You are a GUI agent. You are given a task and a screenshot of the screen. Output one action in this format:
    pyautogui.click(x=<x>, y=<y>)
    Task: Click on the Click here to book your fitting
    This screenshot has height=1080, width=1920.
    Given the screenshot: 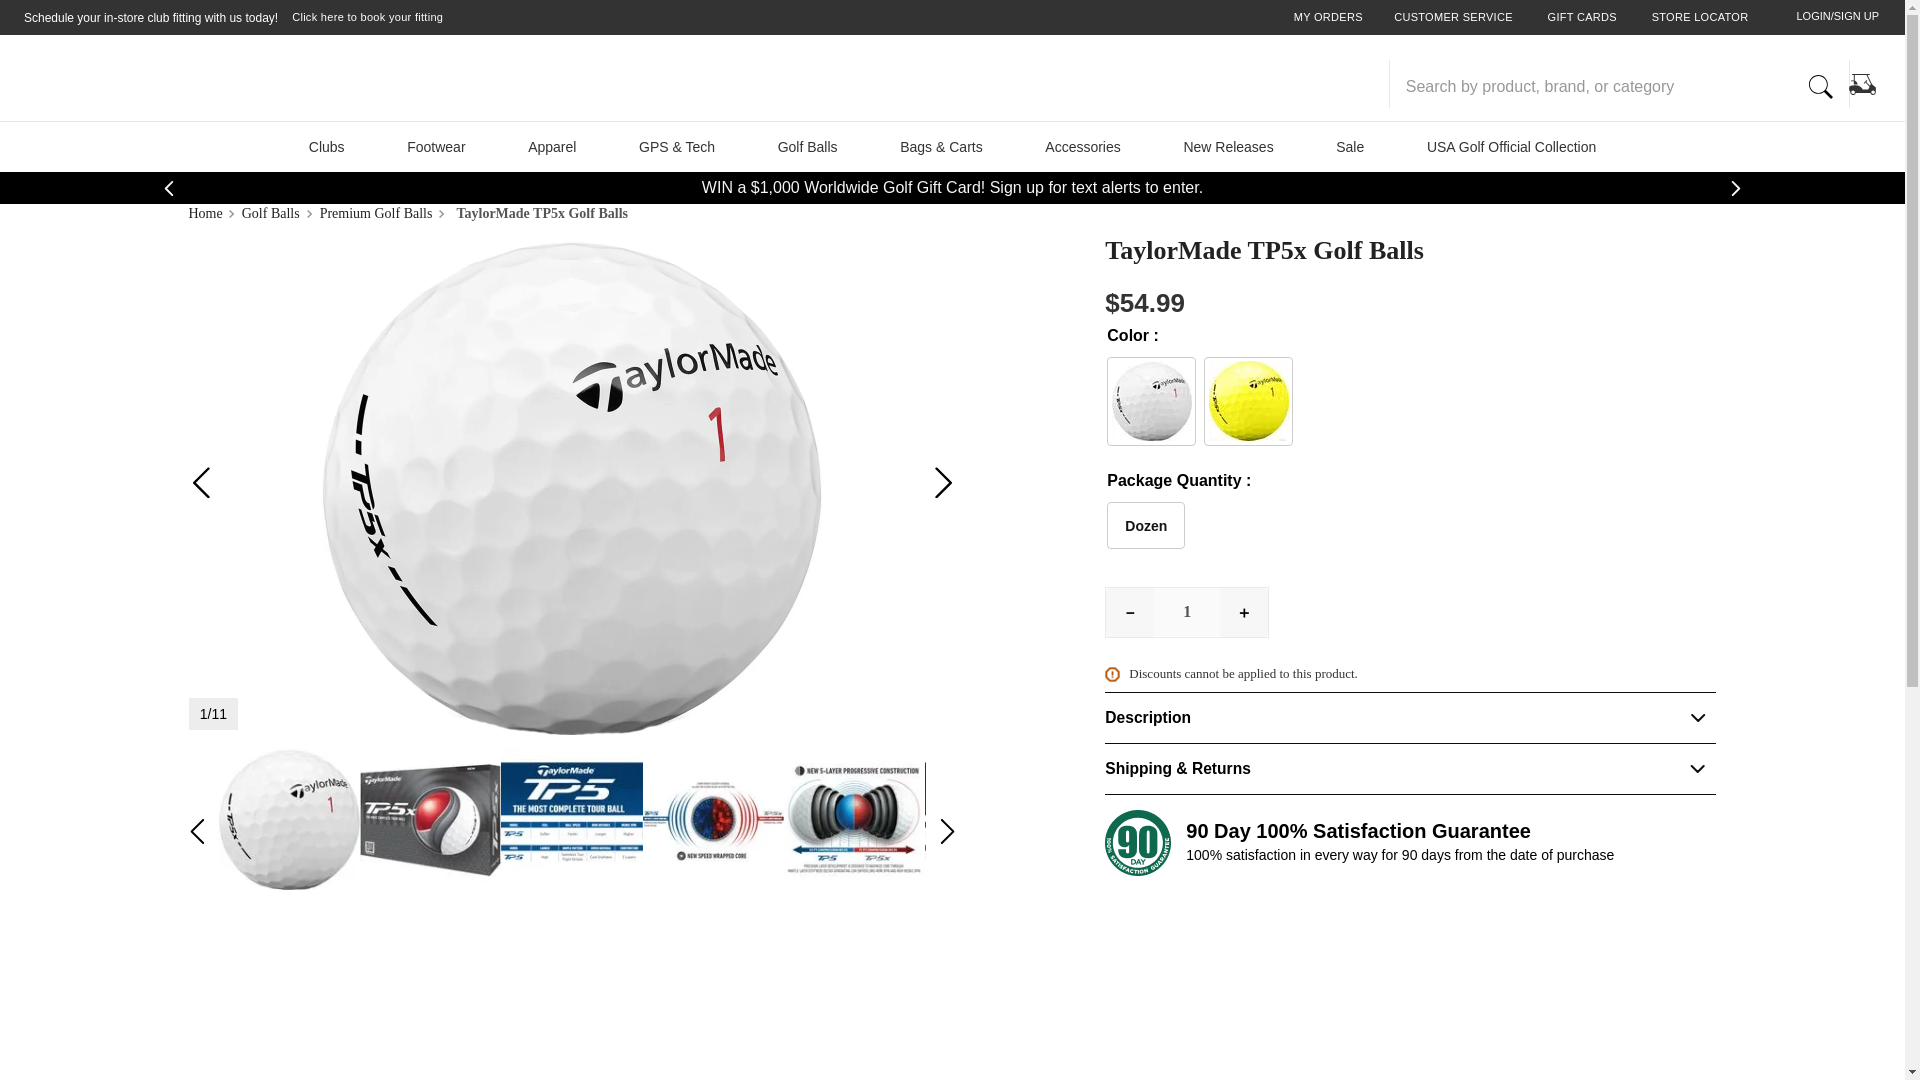 What is the action you would take?
    pyautogui.click(x=367, y=18)
    